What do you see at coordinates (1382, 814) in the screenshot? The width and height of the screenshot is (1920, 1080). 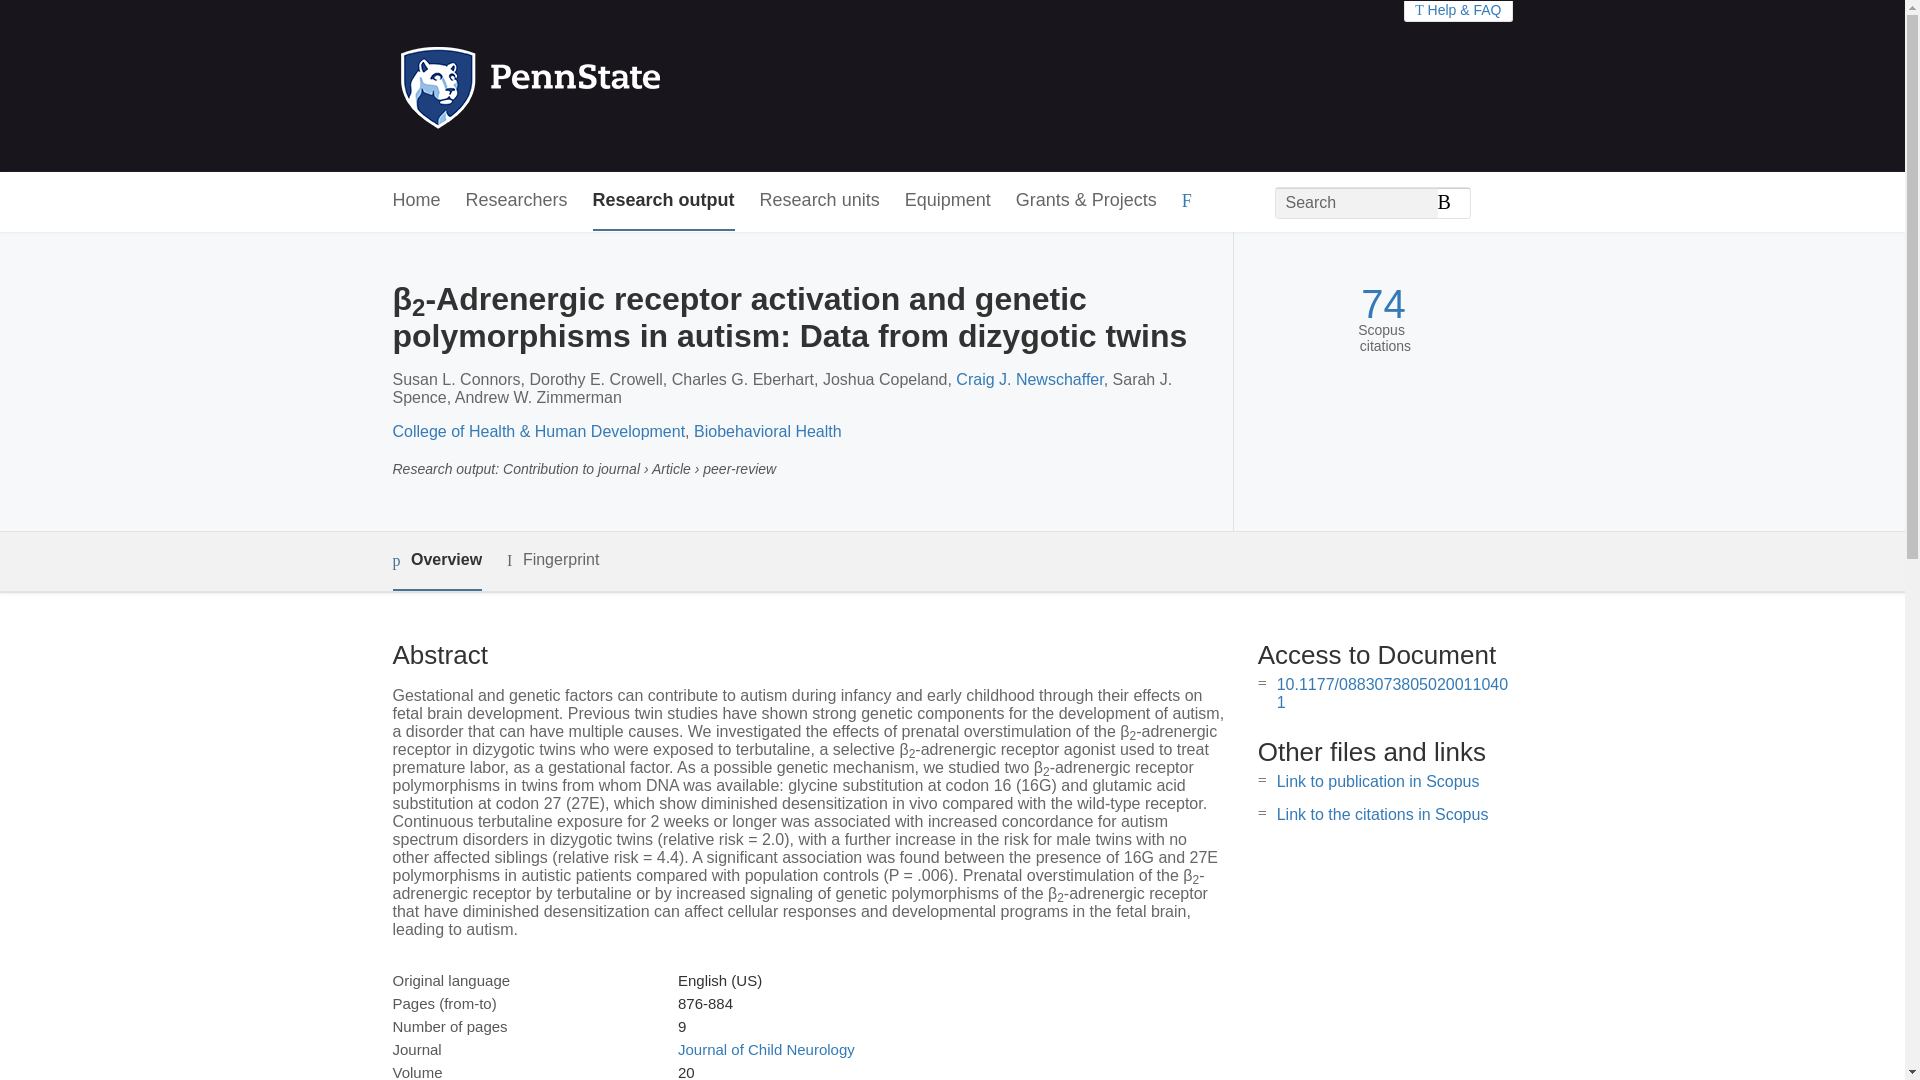 I see `Link to the citations in Scopus` at bounding box center [1382, 814].